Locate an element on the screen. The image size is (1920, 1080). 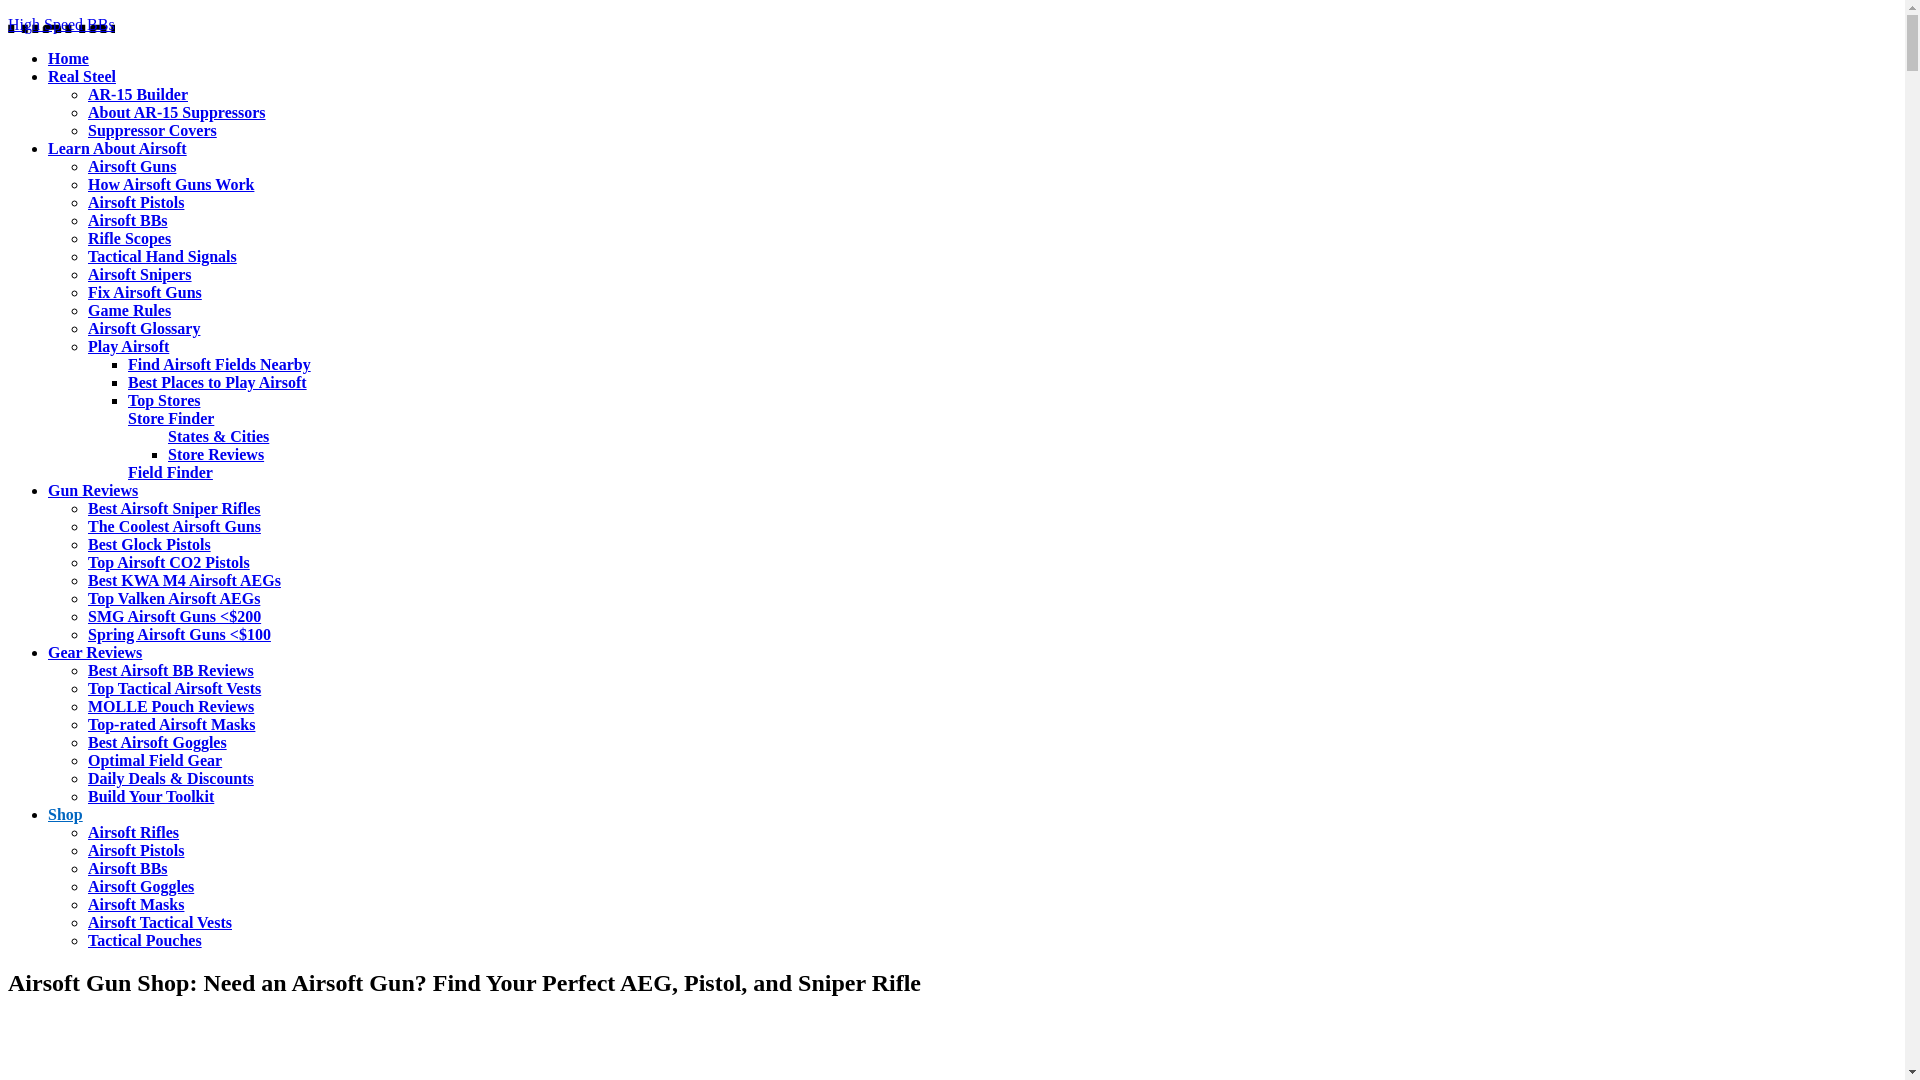
The Coolest Airsoft Guns is located at coordinates (174, 526).